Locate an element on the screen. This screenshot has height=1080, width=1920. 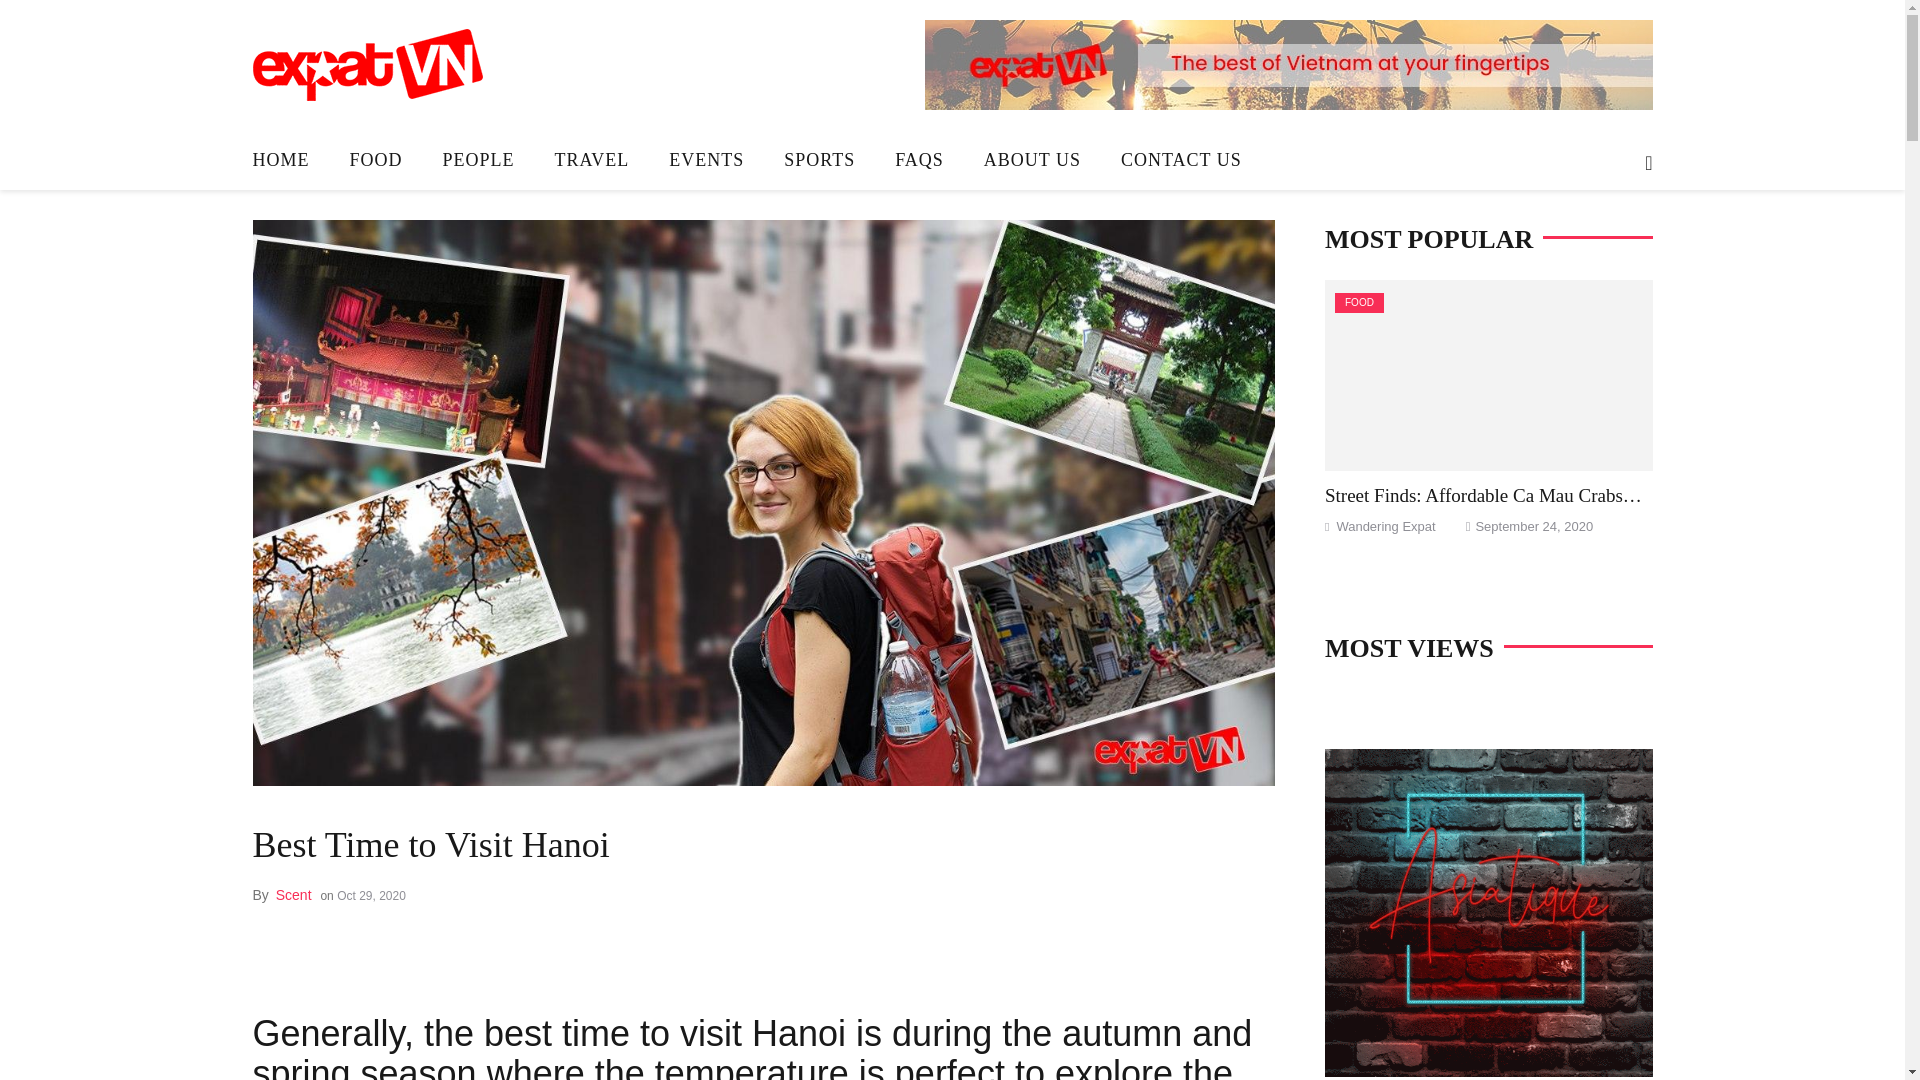
SPORTS is located at coordinates (820, 160).